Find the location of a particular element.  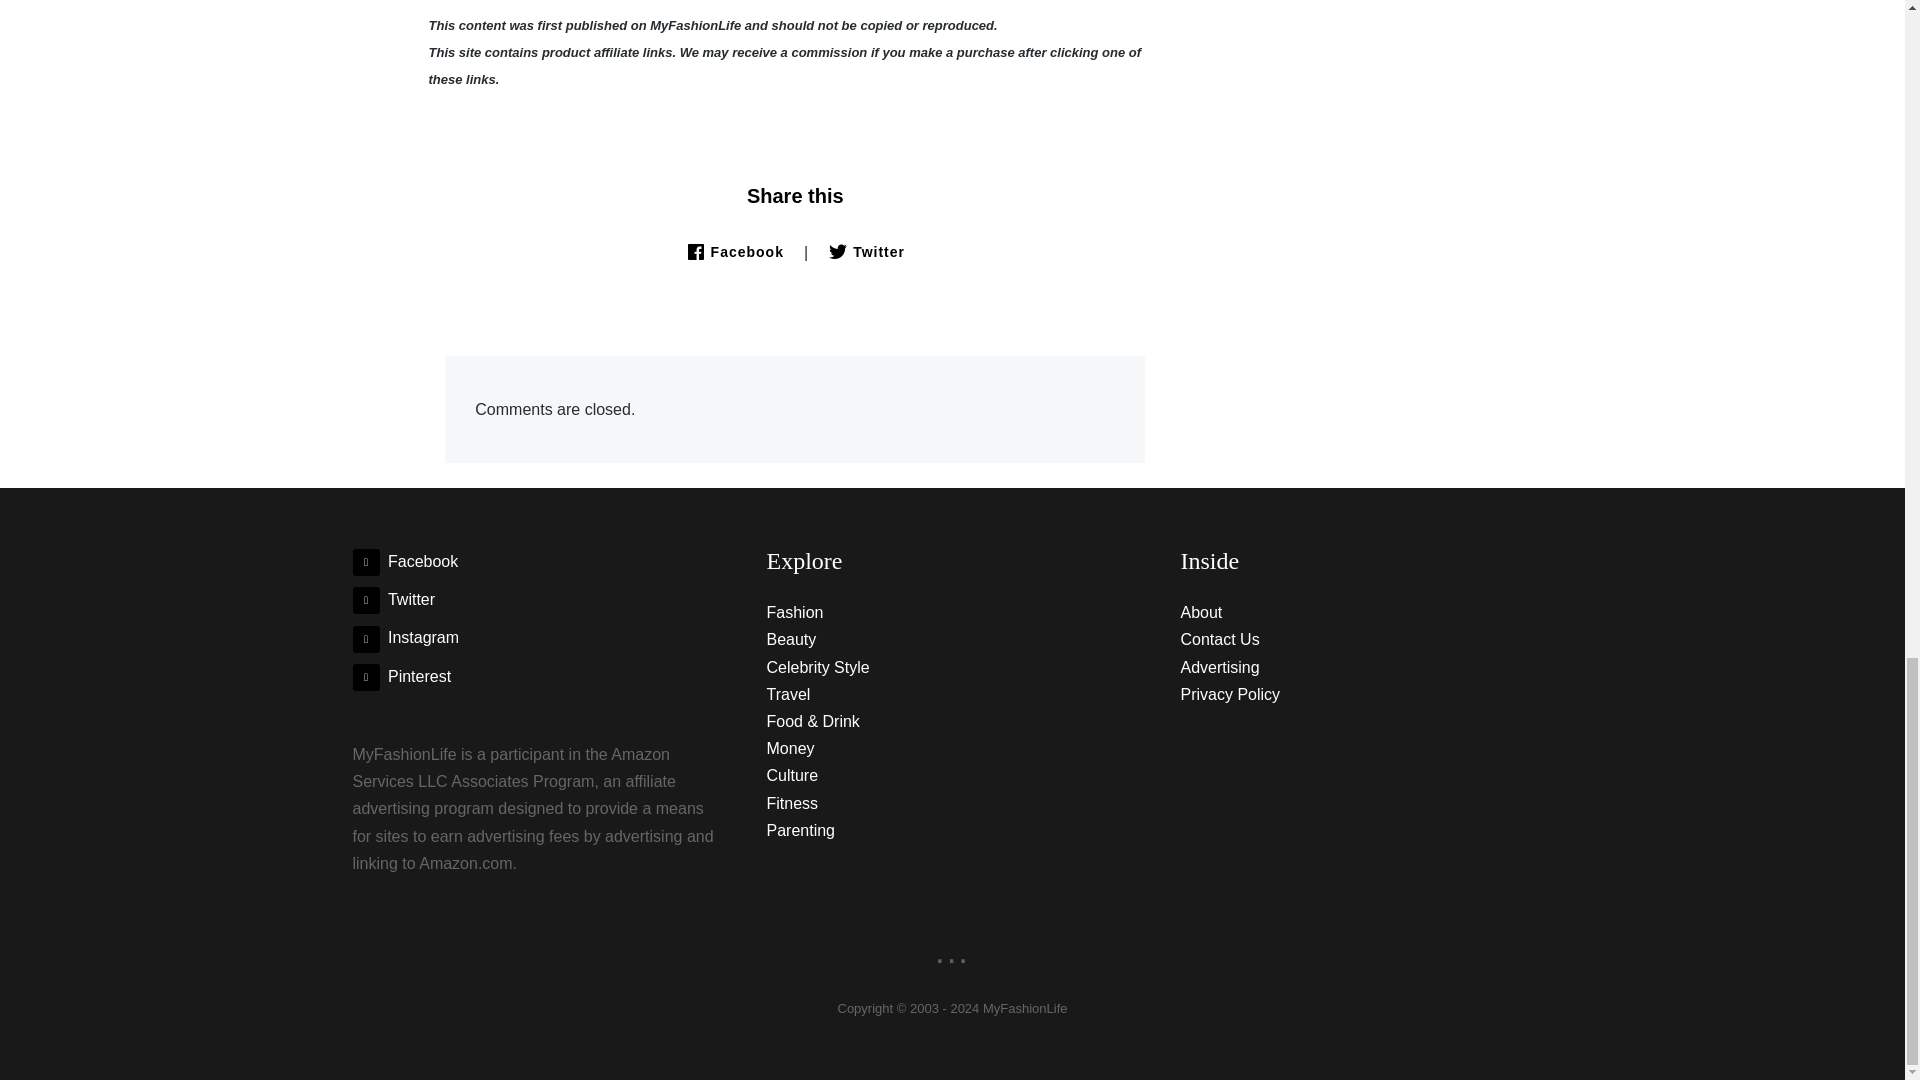

Twitter is located at coordinates (393, 599).